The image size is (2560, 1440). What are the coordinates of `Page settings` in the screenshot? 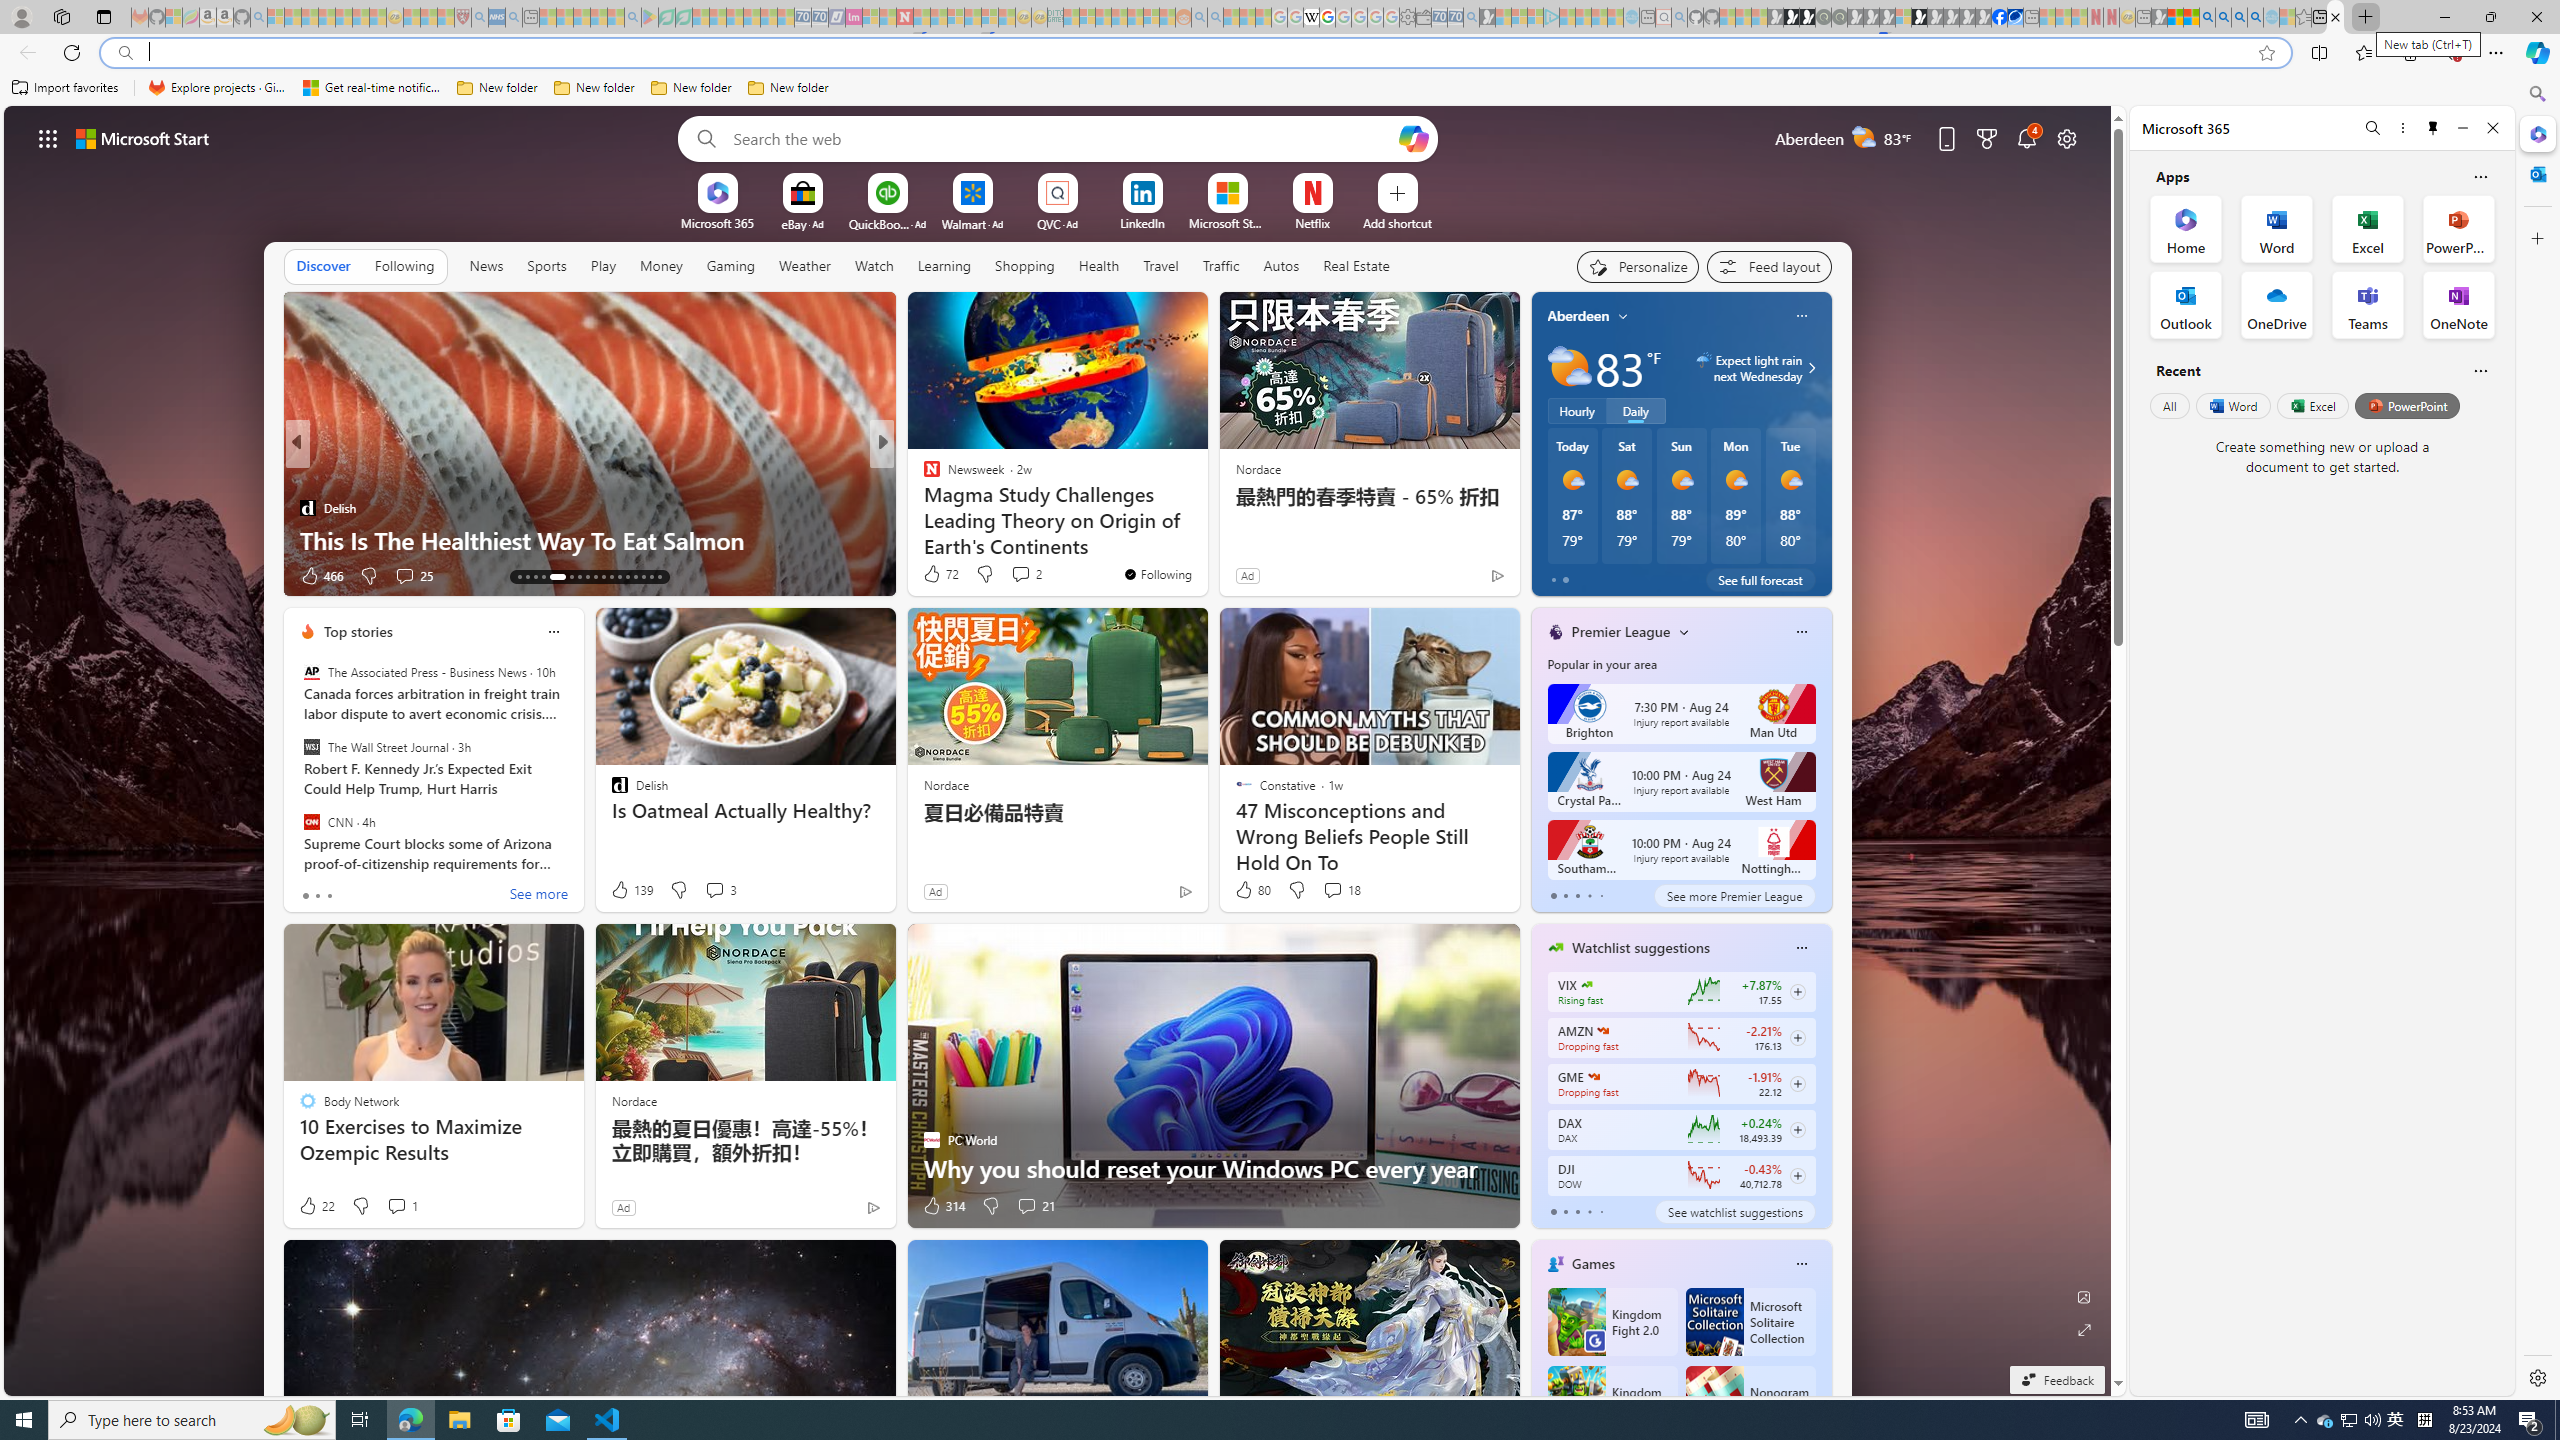 It's located at (2067, 138).